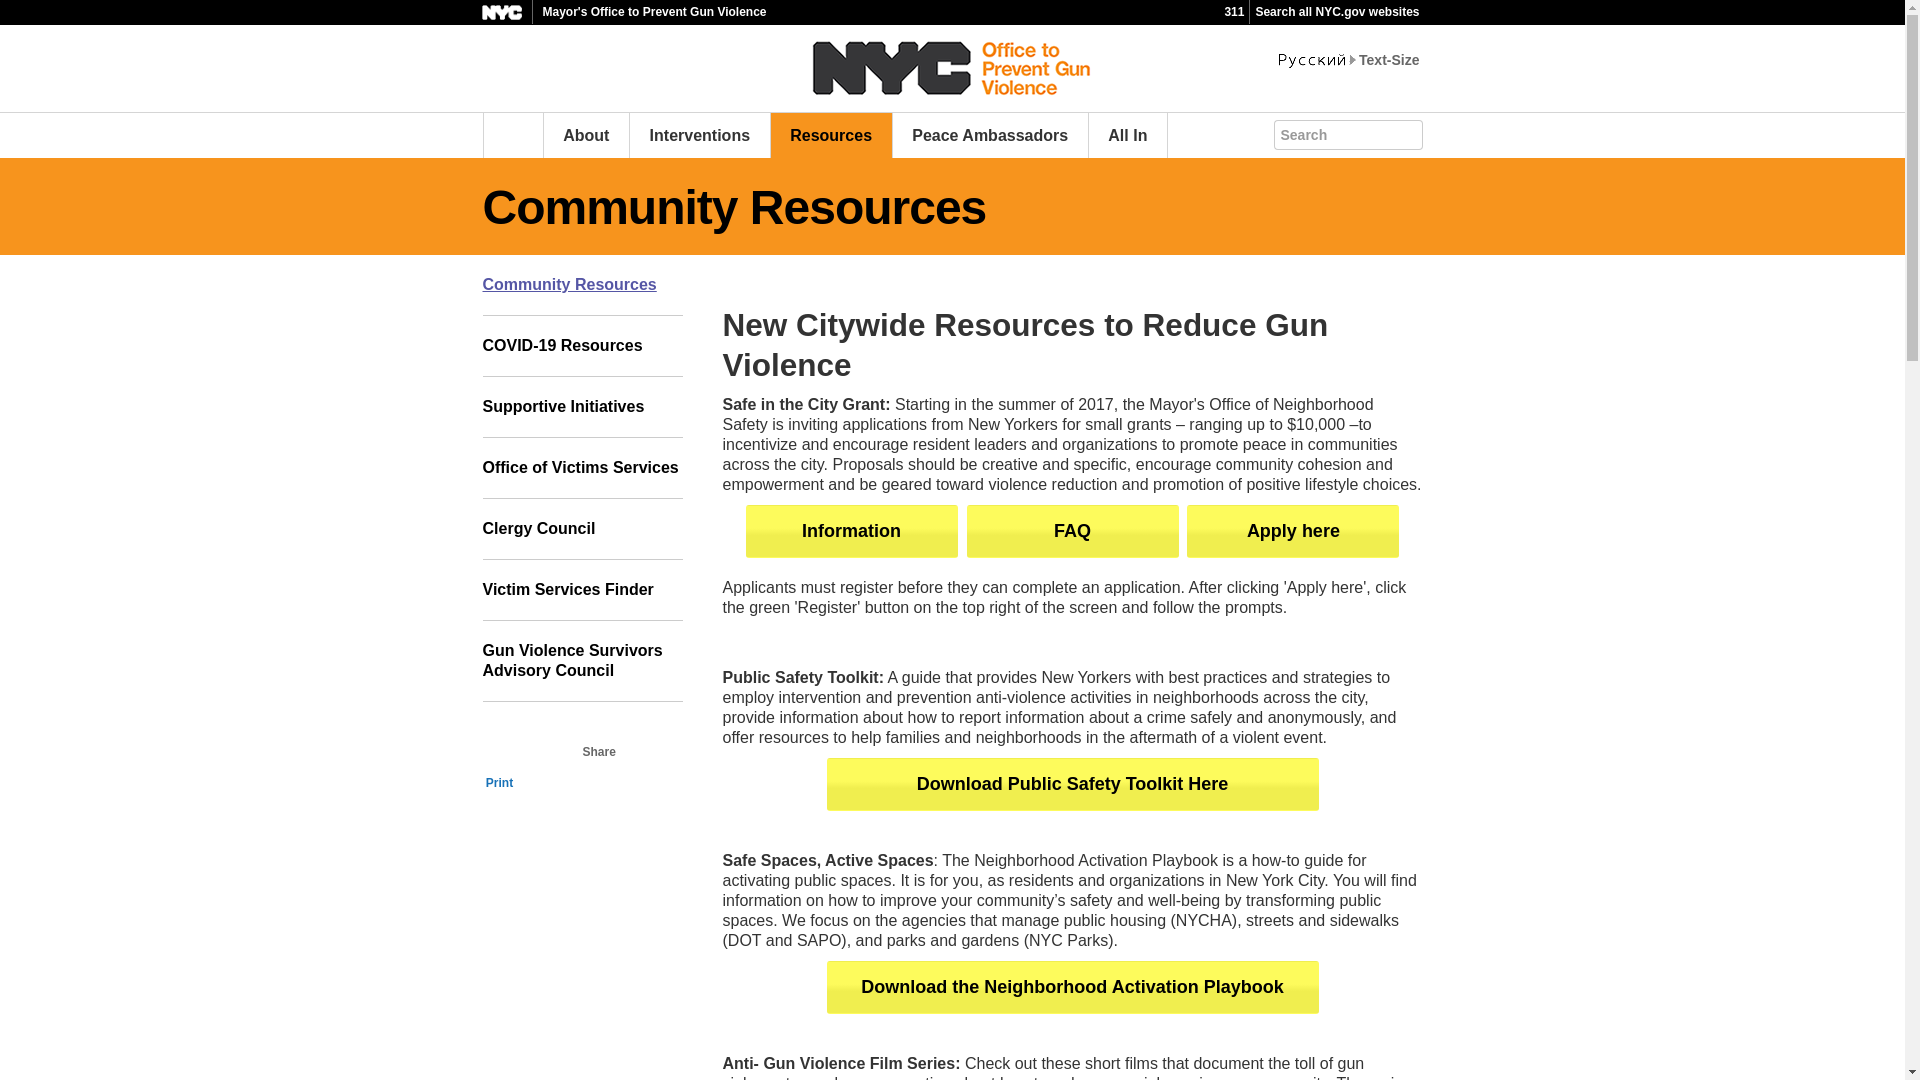  Describe the element at coordinates (1388, 60) in the screenshot. I see `Text-Size` at that location.